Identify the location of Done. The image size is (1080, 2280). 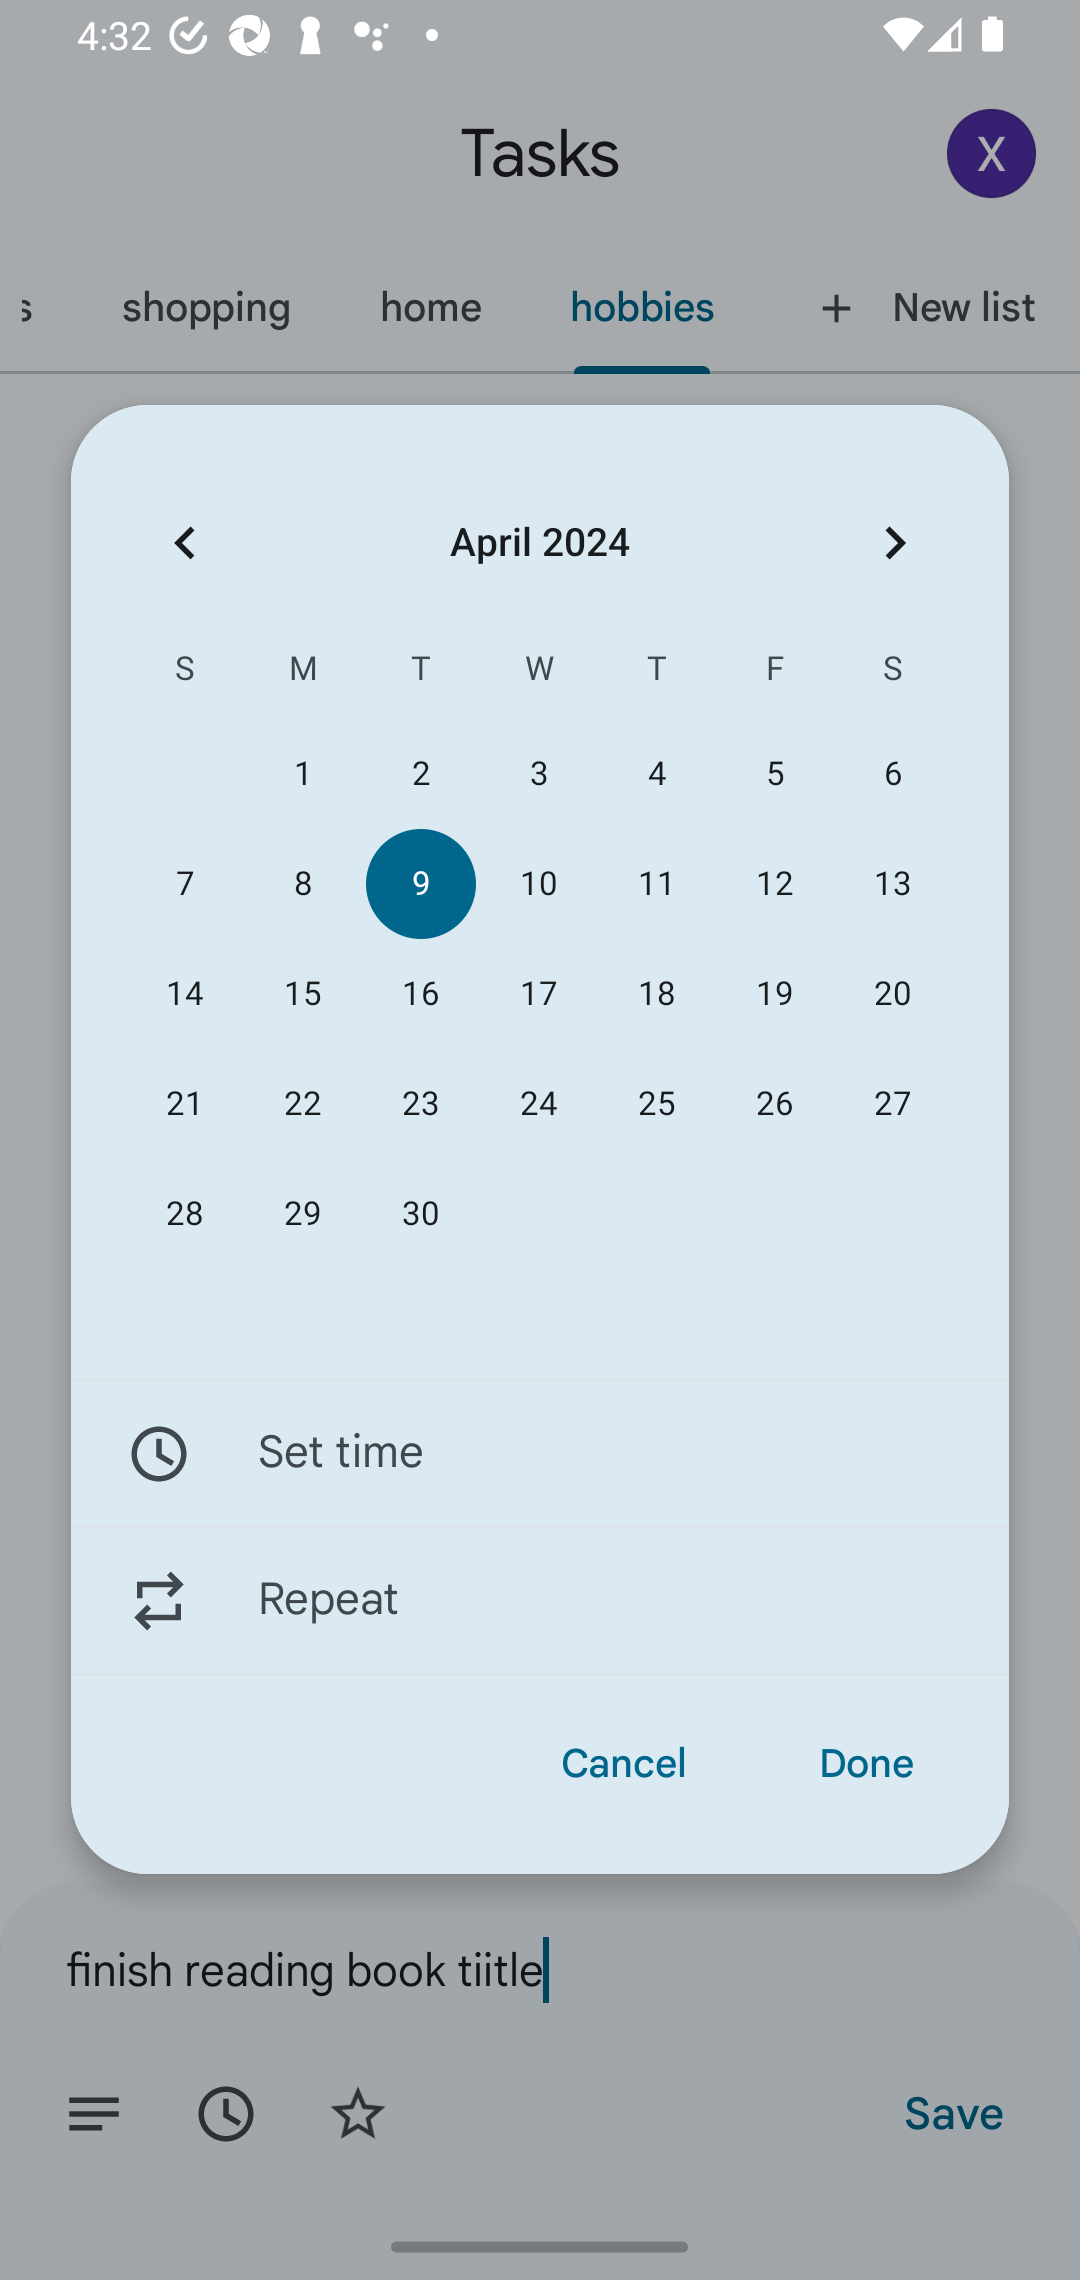
(866, 1764).